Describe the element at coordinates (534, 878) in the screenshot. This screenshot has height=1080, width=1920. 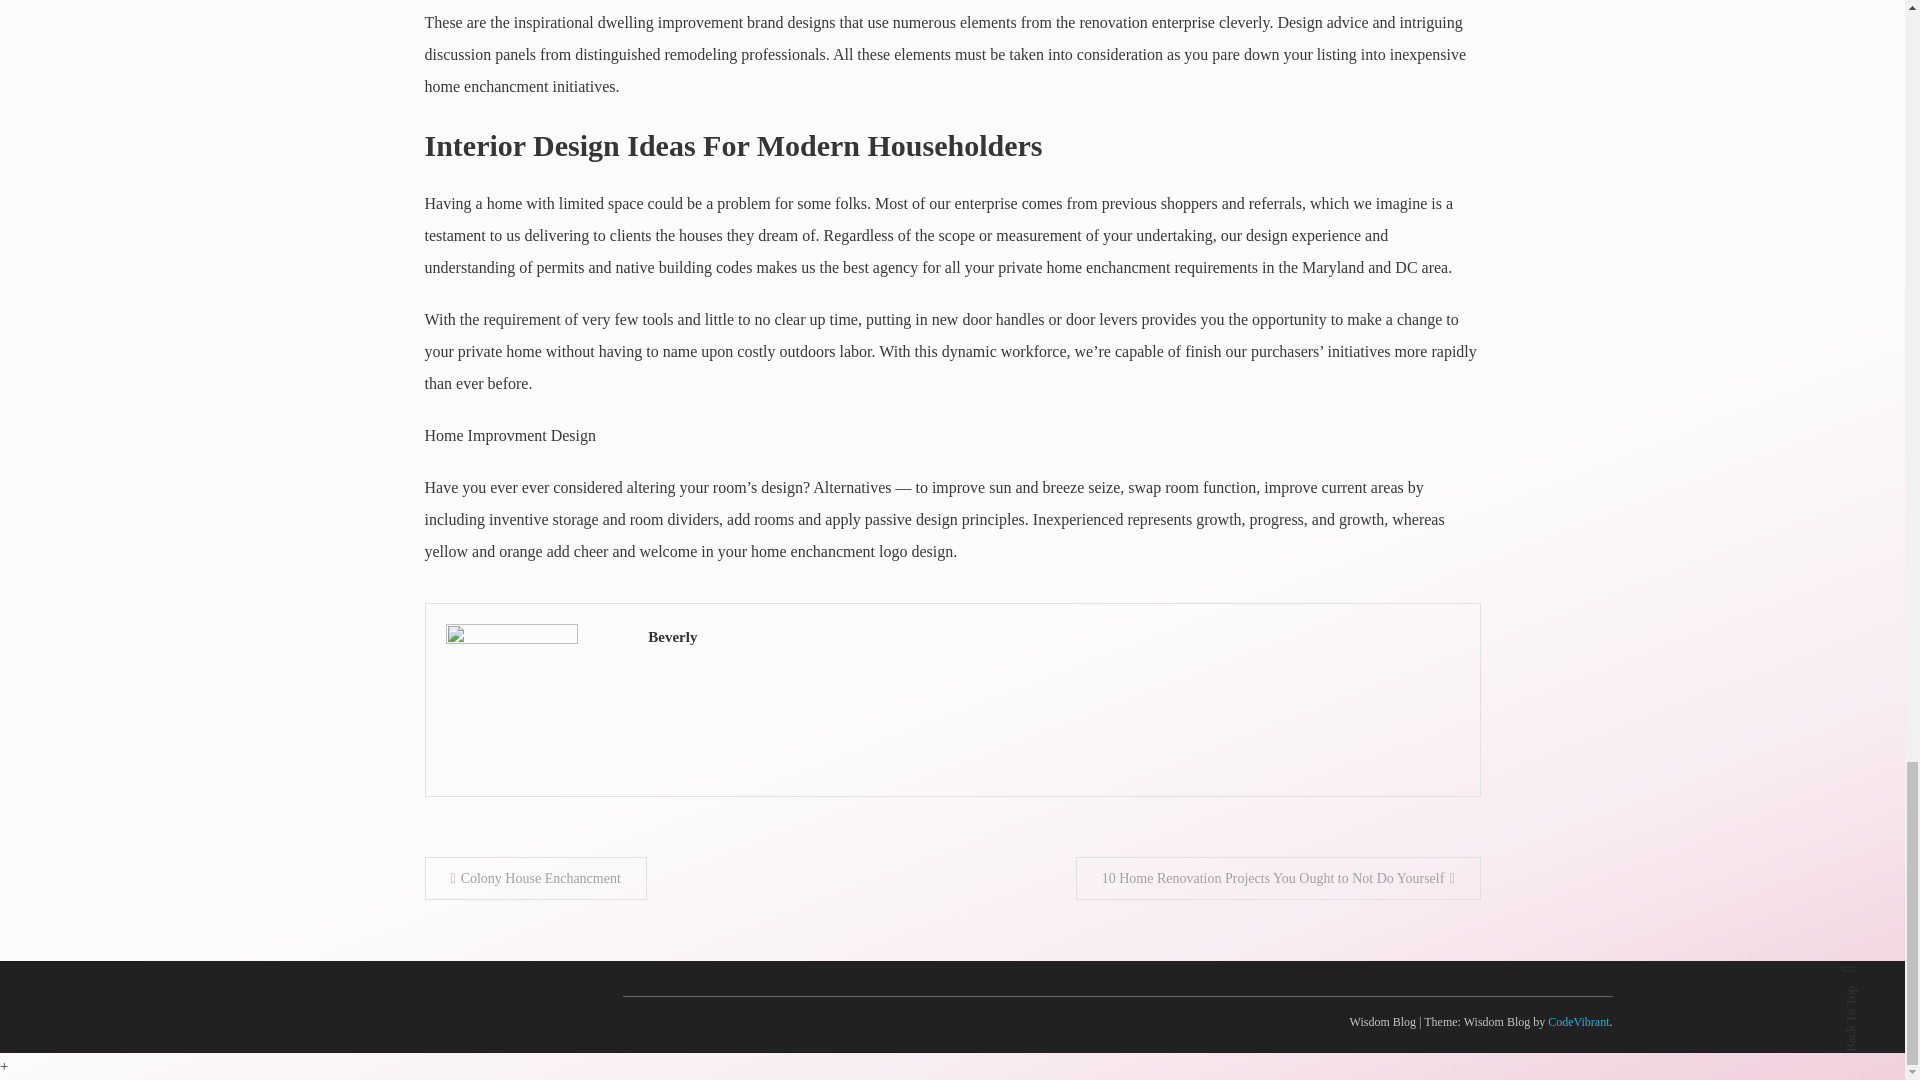
I see `Colony House Enchancment` at that location.